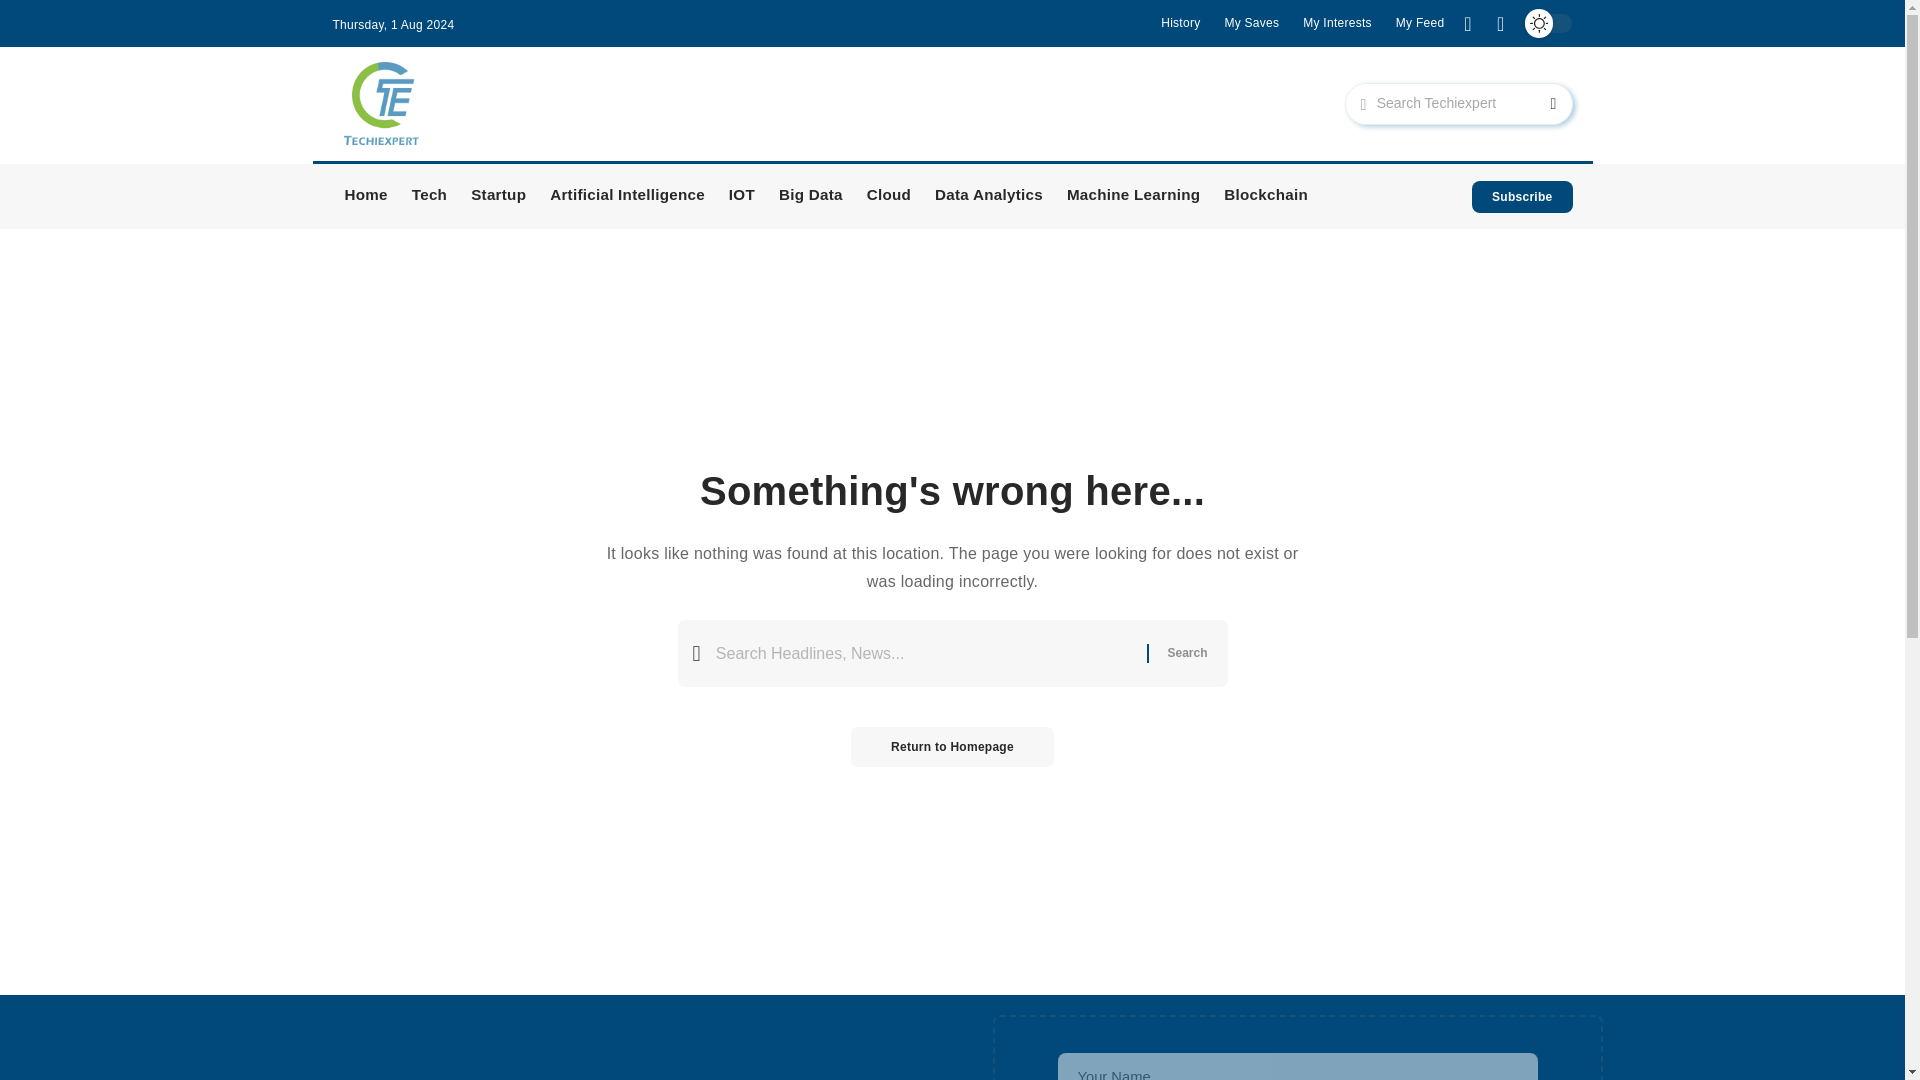 This screenshot has height=1080, width=1920. What do you see at coordinates (366, 196) in the screenshot?
I see `Home` at bounding box center [366, 196].